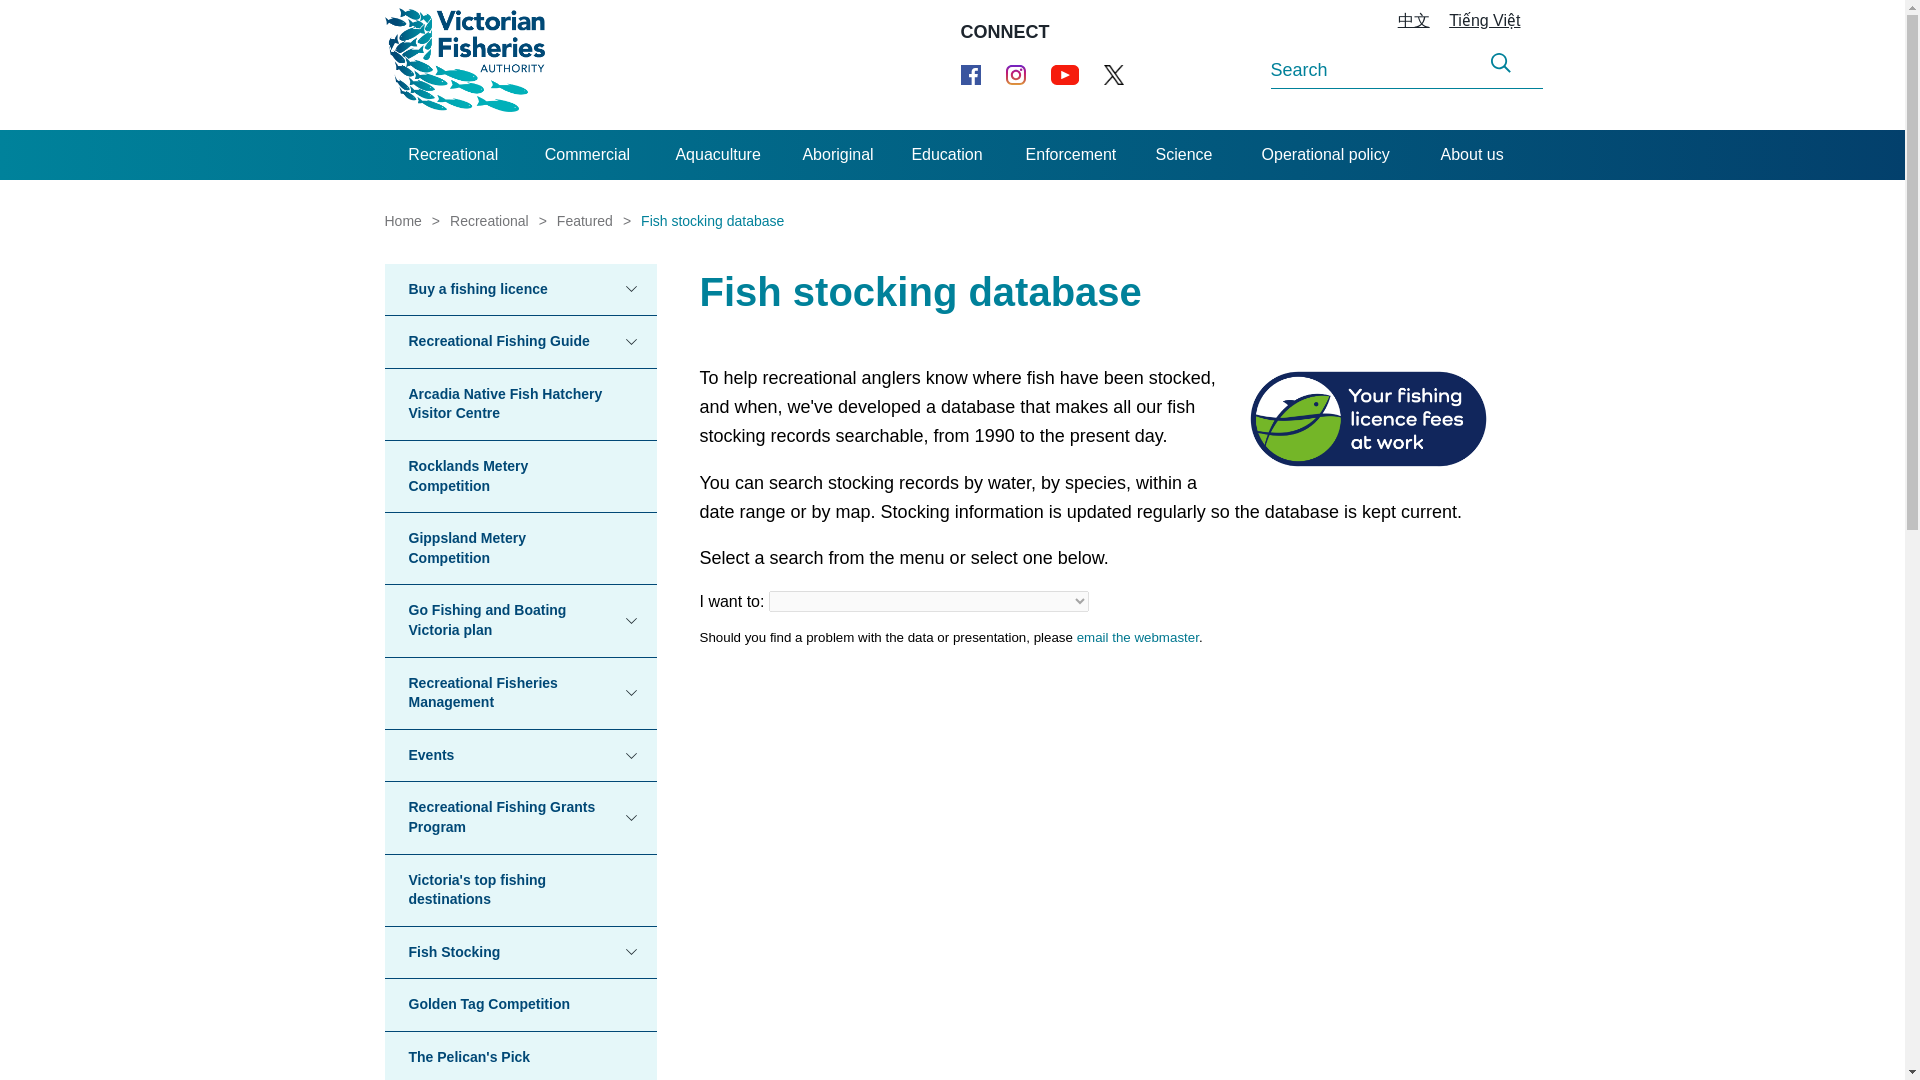 This screenshot has height=1080, width=1920. I want to click on Commercial, so click(587, 154).